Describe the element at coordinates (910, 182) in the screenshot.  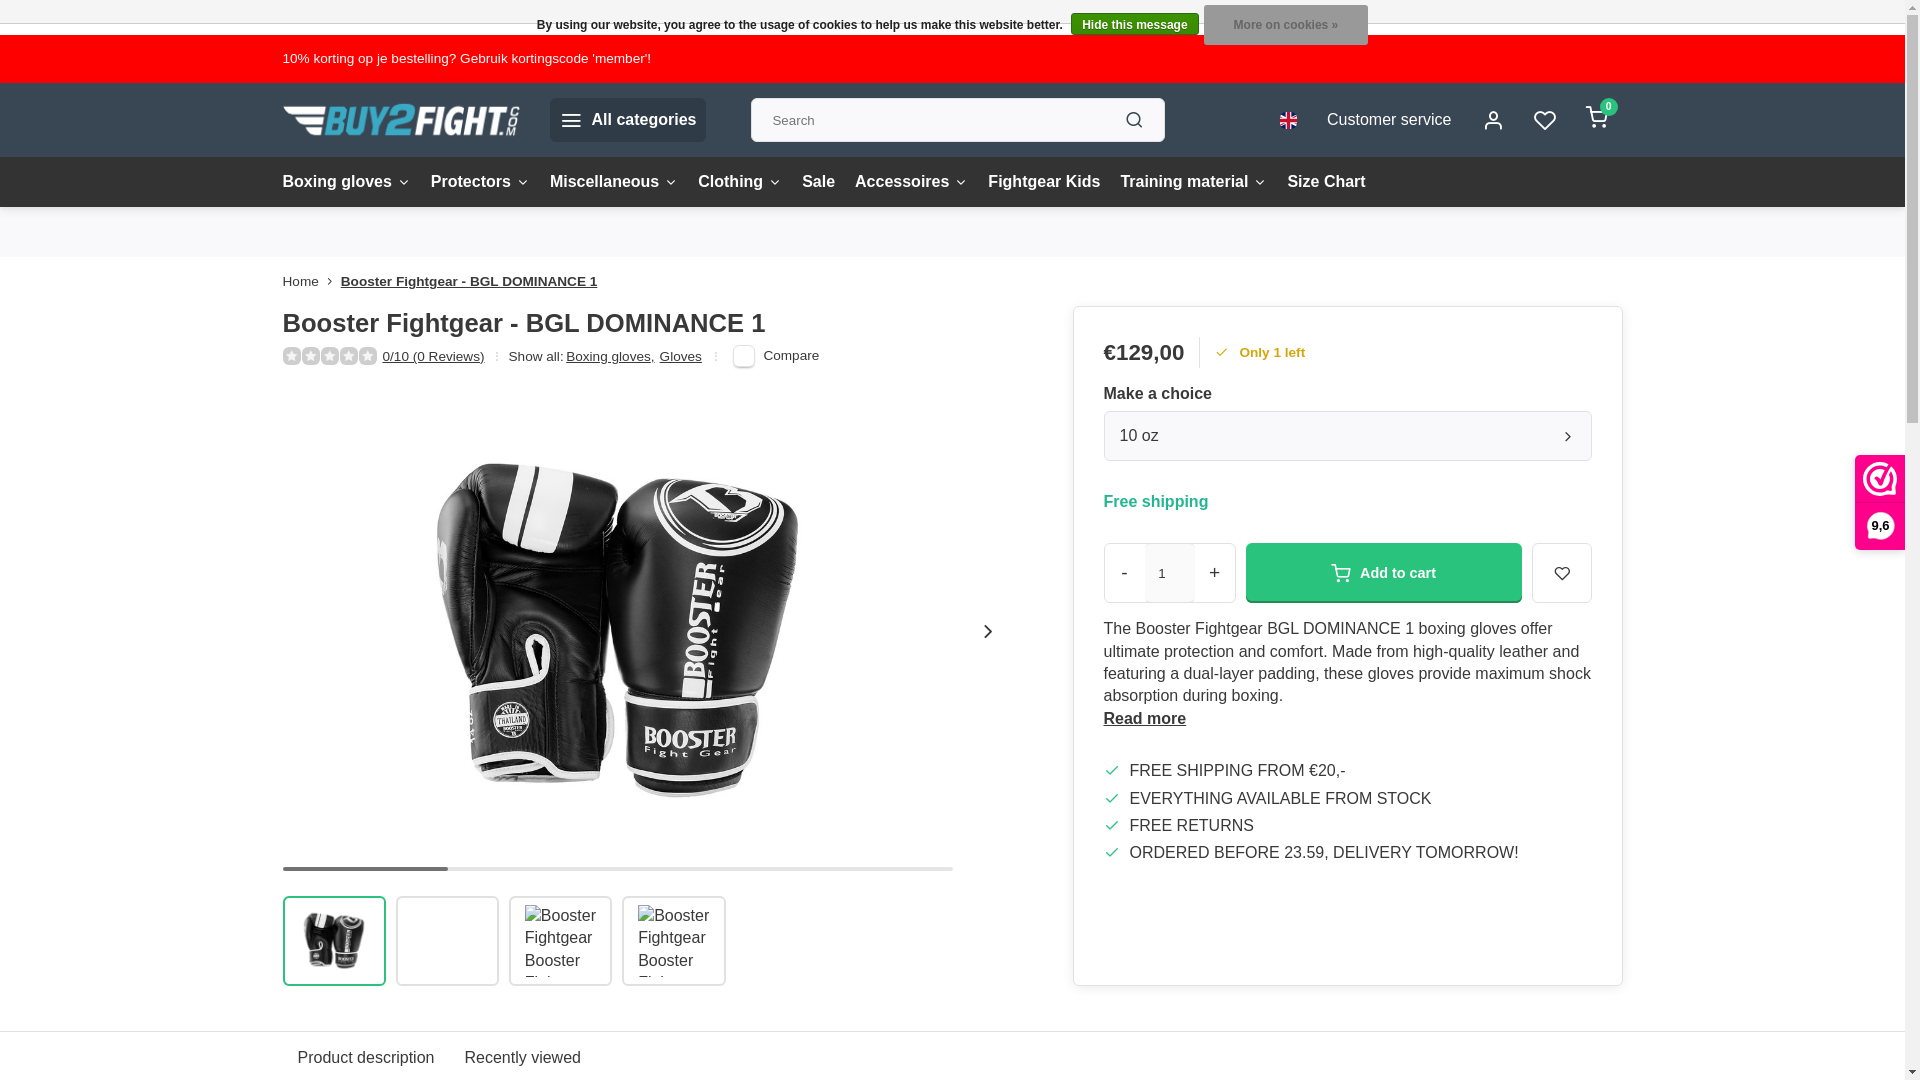
I see `Accessoires` at that location.